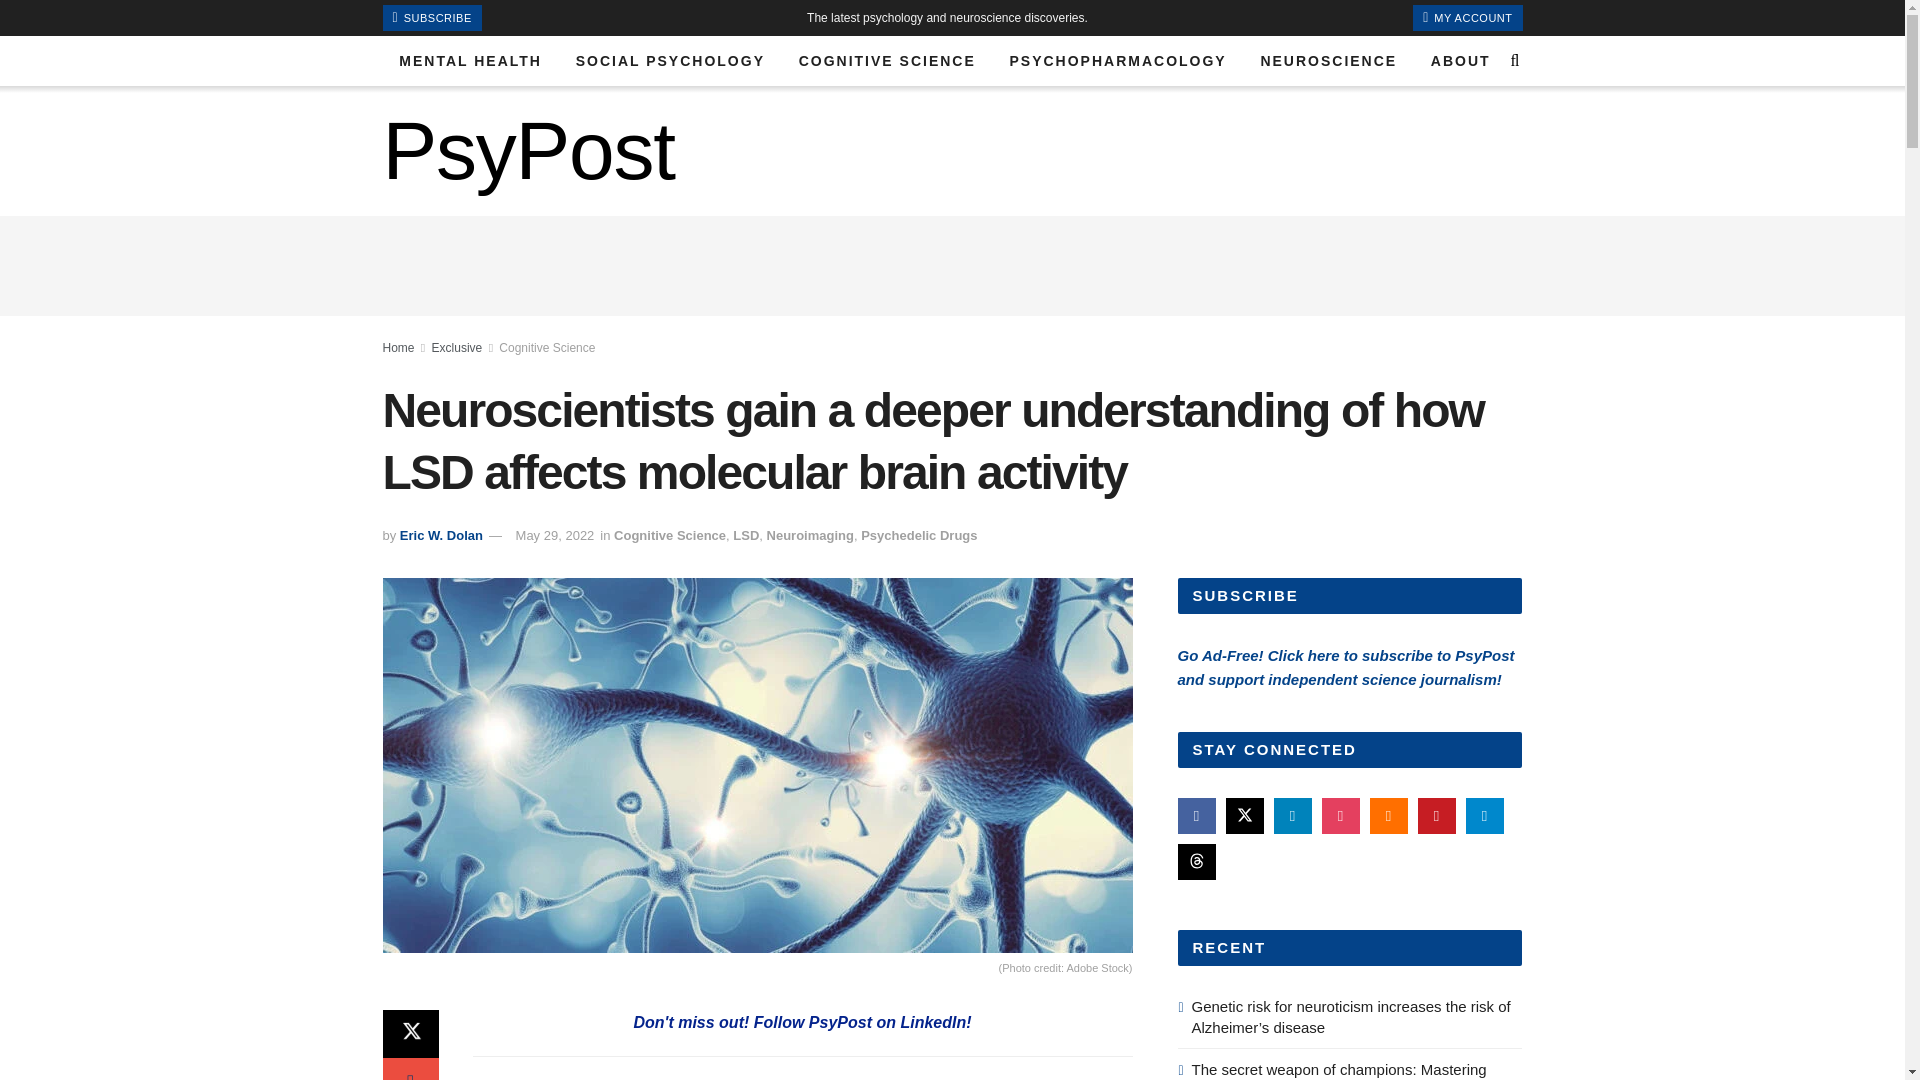 The height and width of the screenshot is (1080, 1920). Describe the element at coordinates (802, 1022) in the screenshot. I see `Don't miss out! Follow PsyPost on LinkedIn!` at that location.